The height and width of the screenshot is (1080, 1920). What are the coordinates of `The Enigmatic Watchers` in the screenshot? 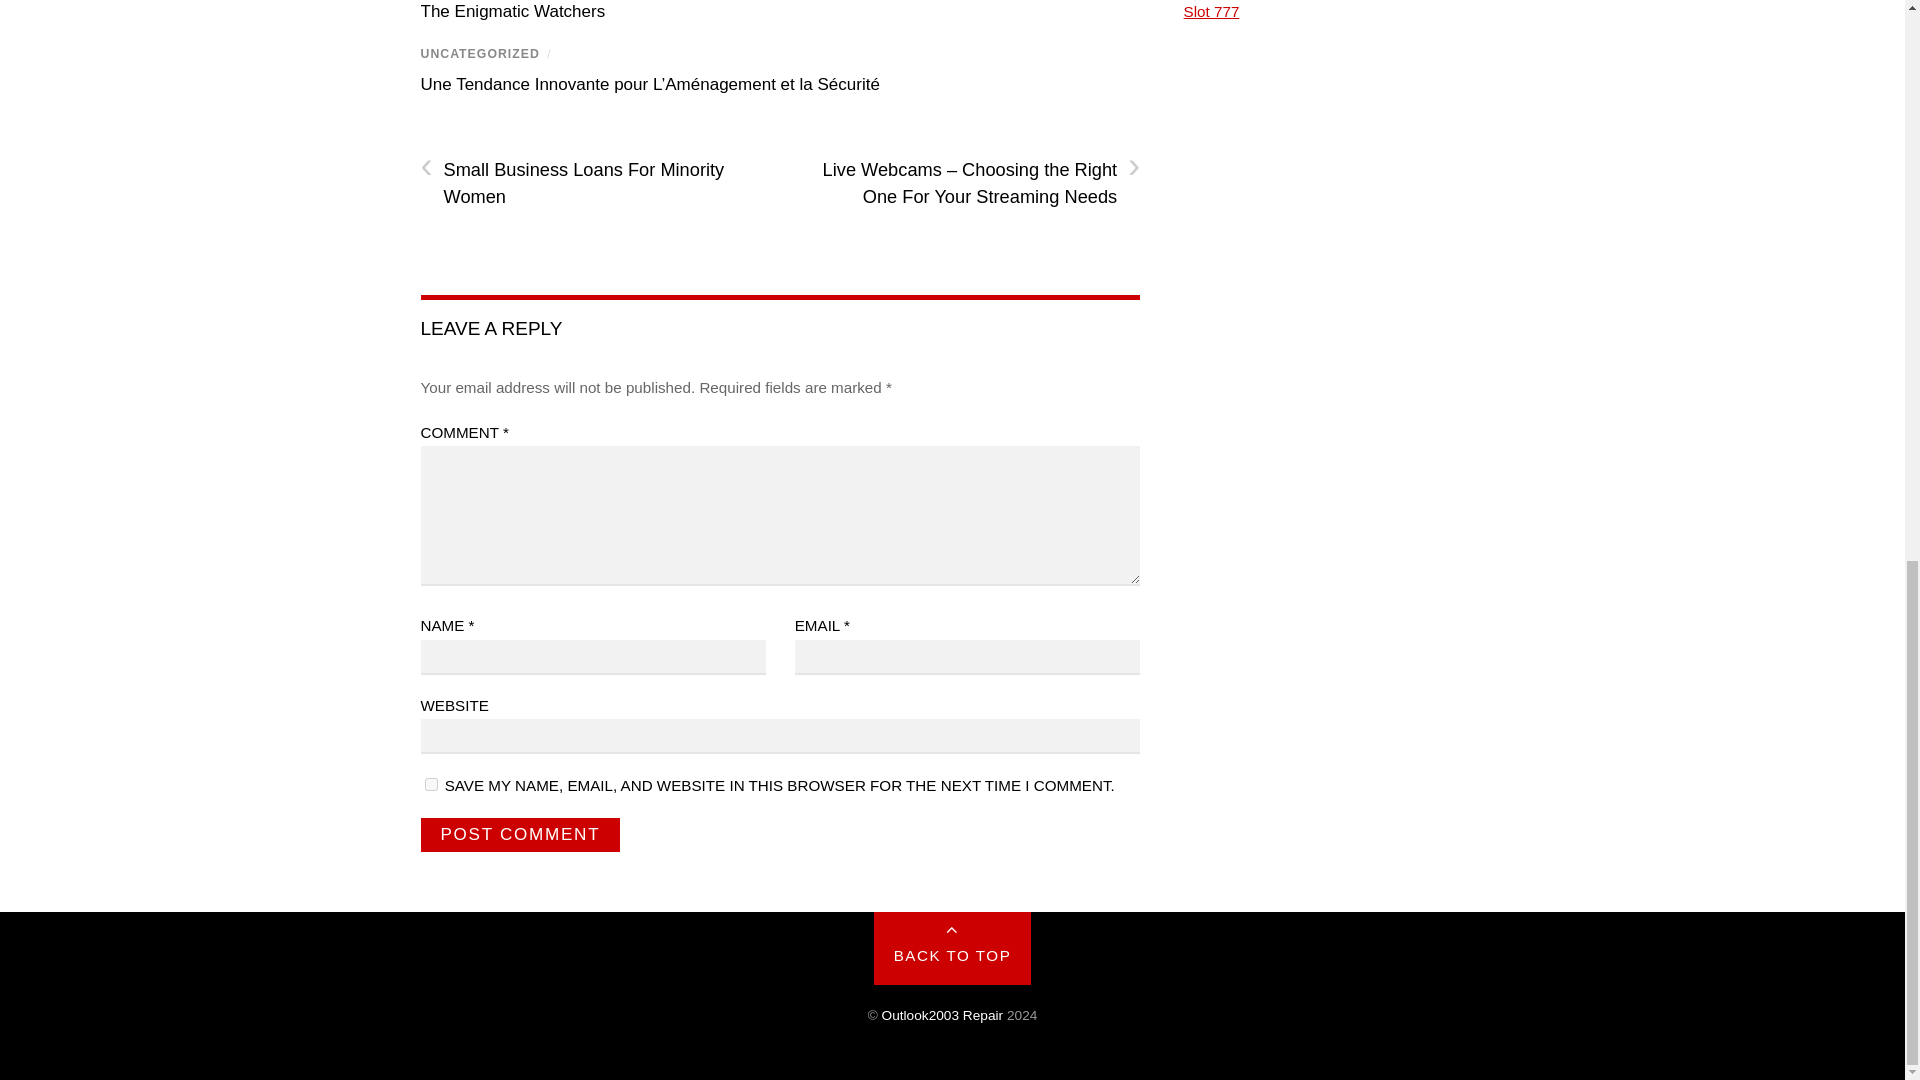 It's located at (512, 11).